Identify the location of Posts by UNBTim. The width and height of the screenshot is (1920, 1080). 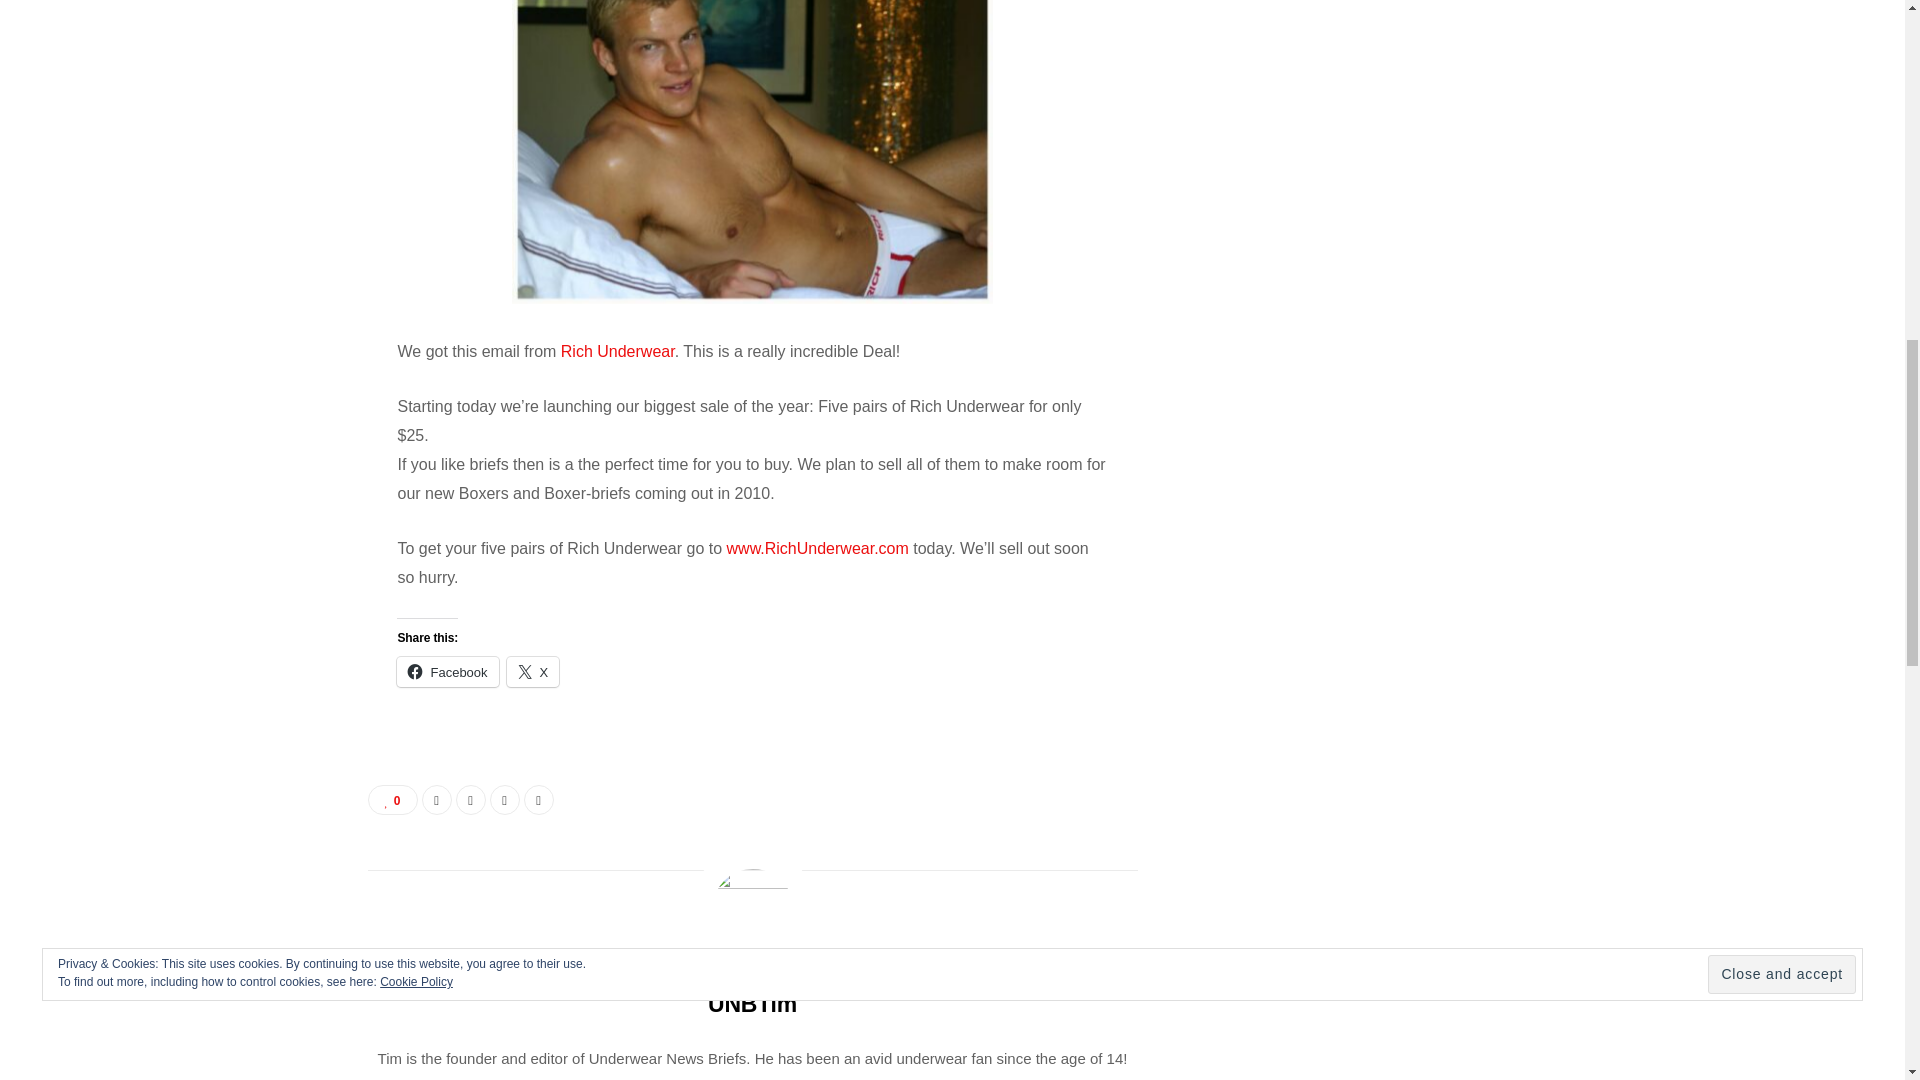
(752, 1004).